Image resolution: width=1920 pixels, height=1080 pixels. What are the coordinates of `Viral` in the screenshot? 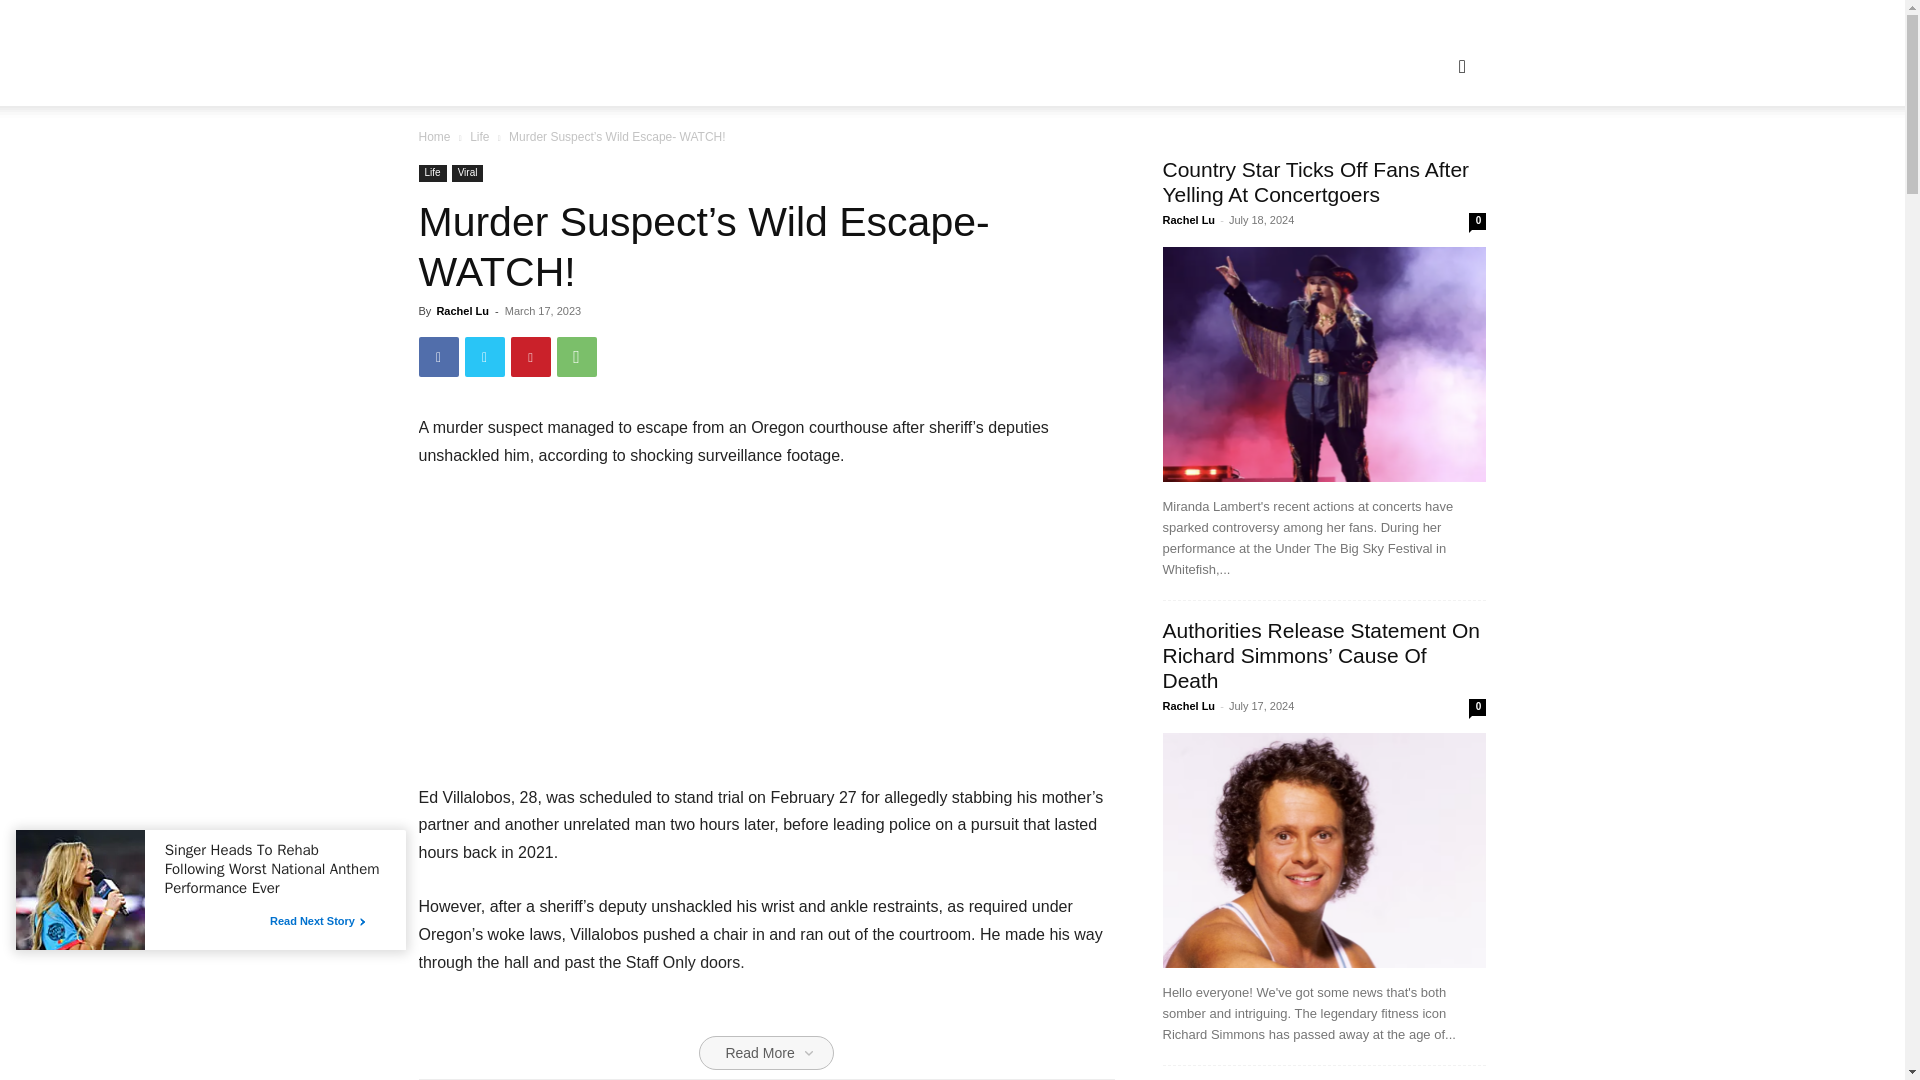 It's located at (467, 174).